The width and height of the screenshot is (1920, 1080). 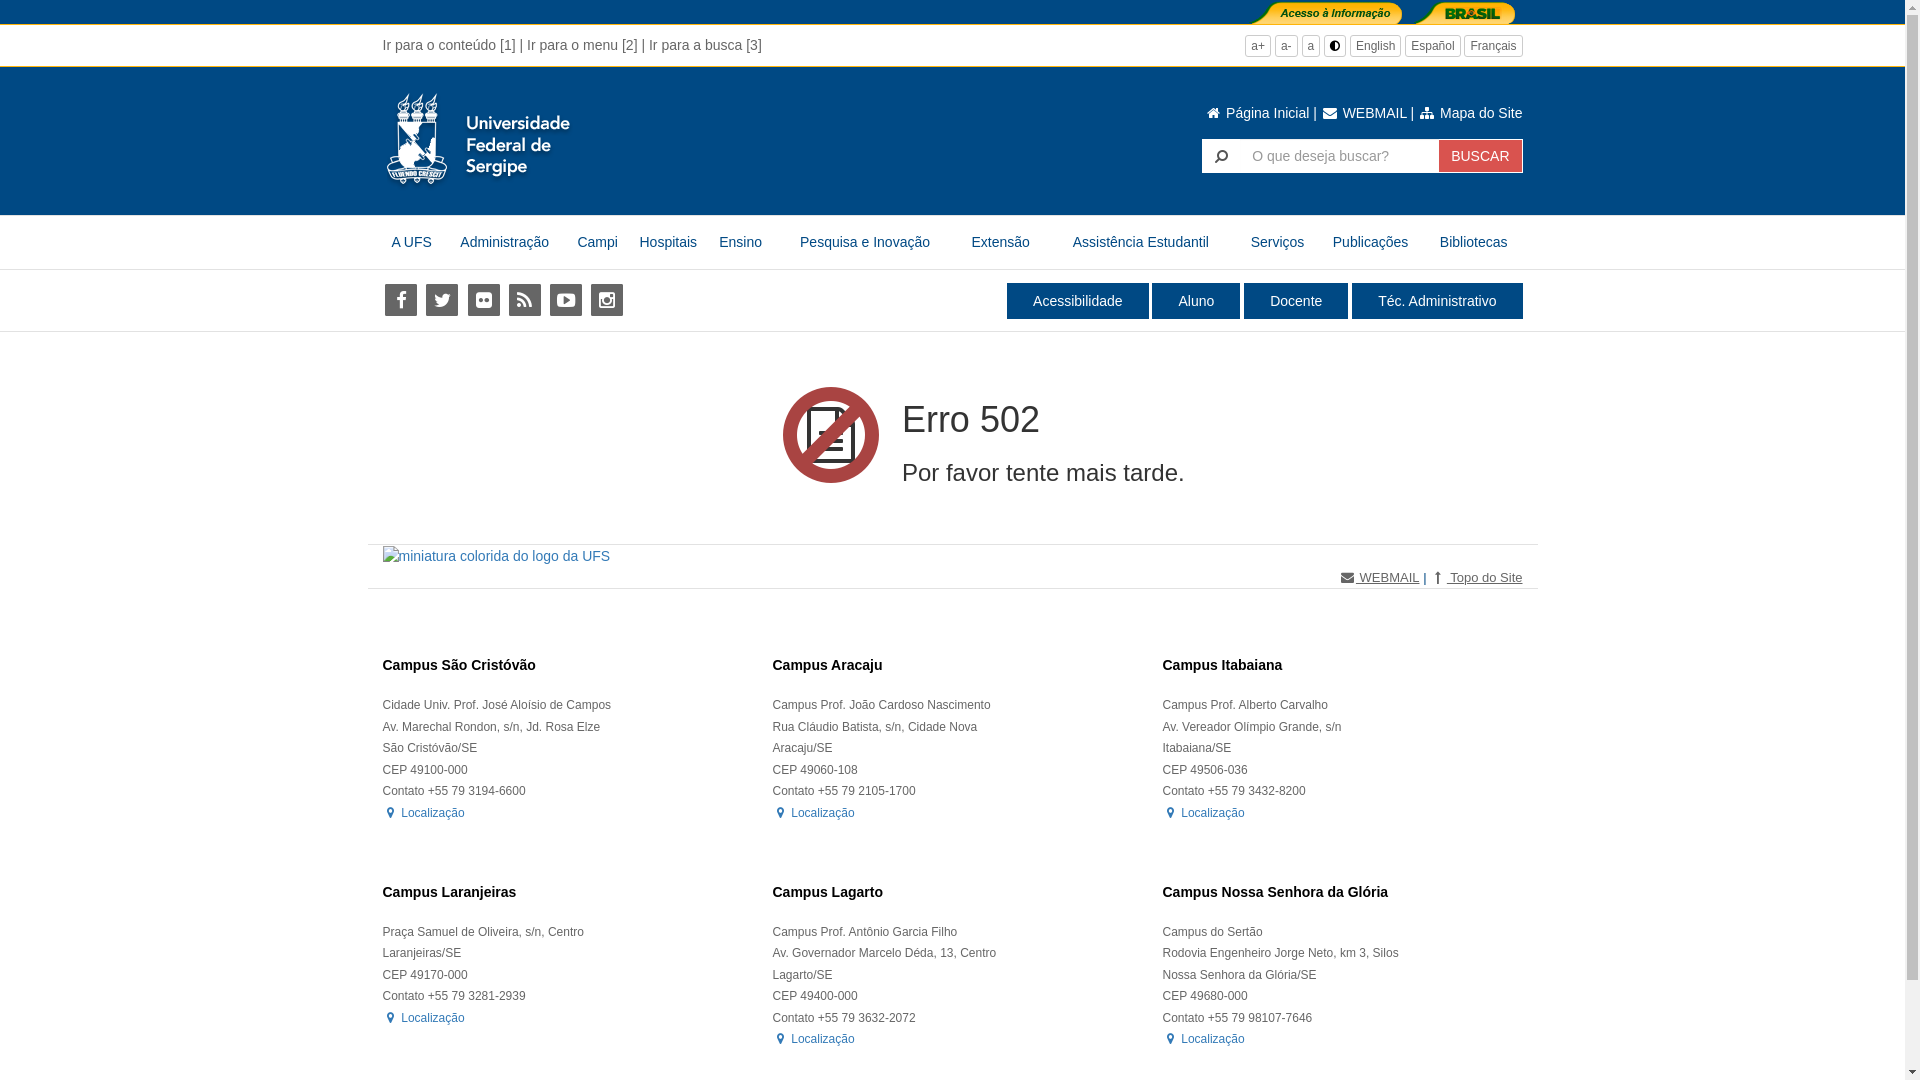 What do you see at coordinates (400, 300) in the screenshot?
I see `Facebook` at bounding box center [400, 300].